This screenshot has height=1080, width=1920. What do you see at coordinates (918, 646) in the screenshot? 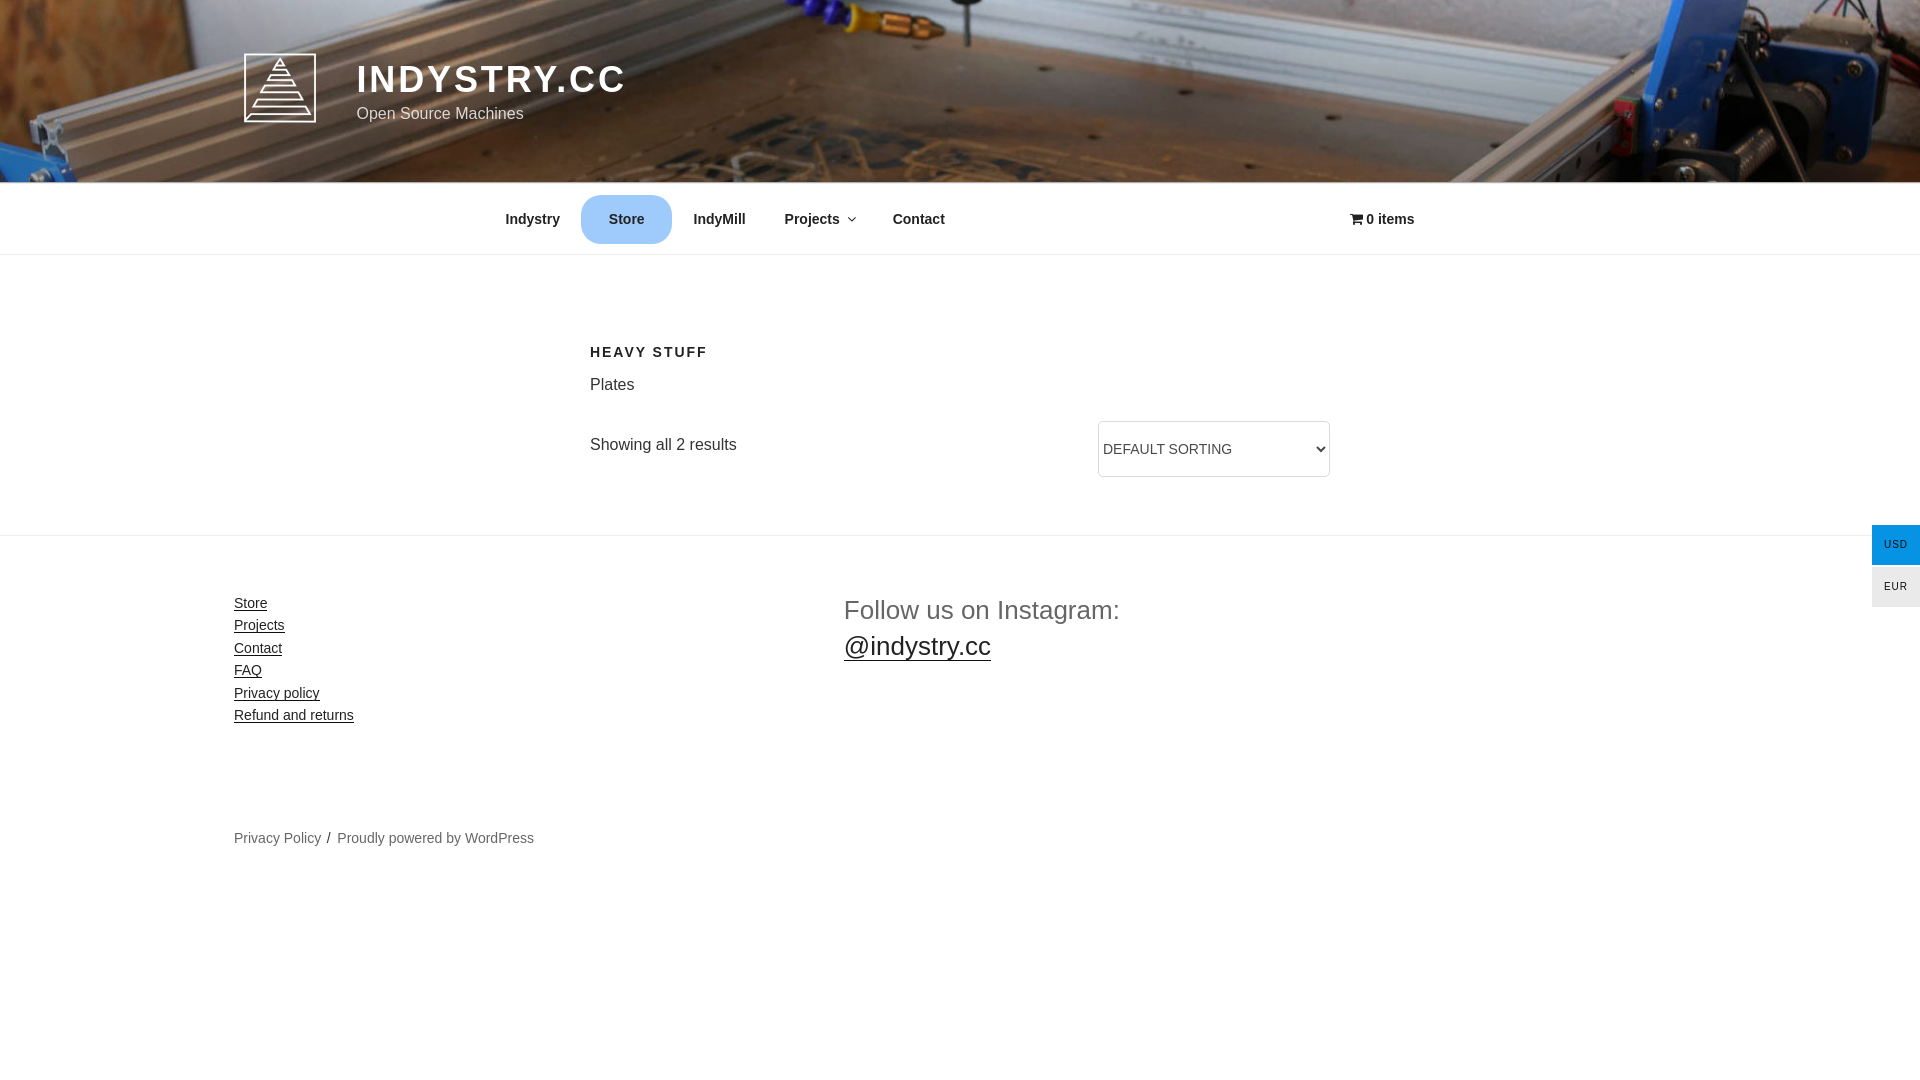
I see `@indystry.cc` at bounding box center [918, 646].